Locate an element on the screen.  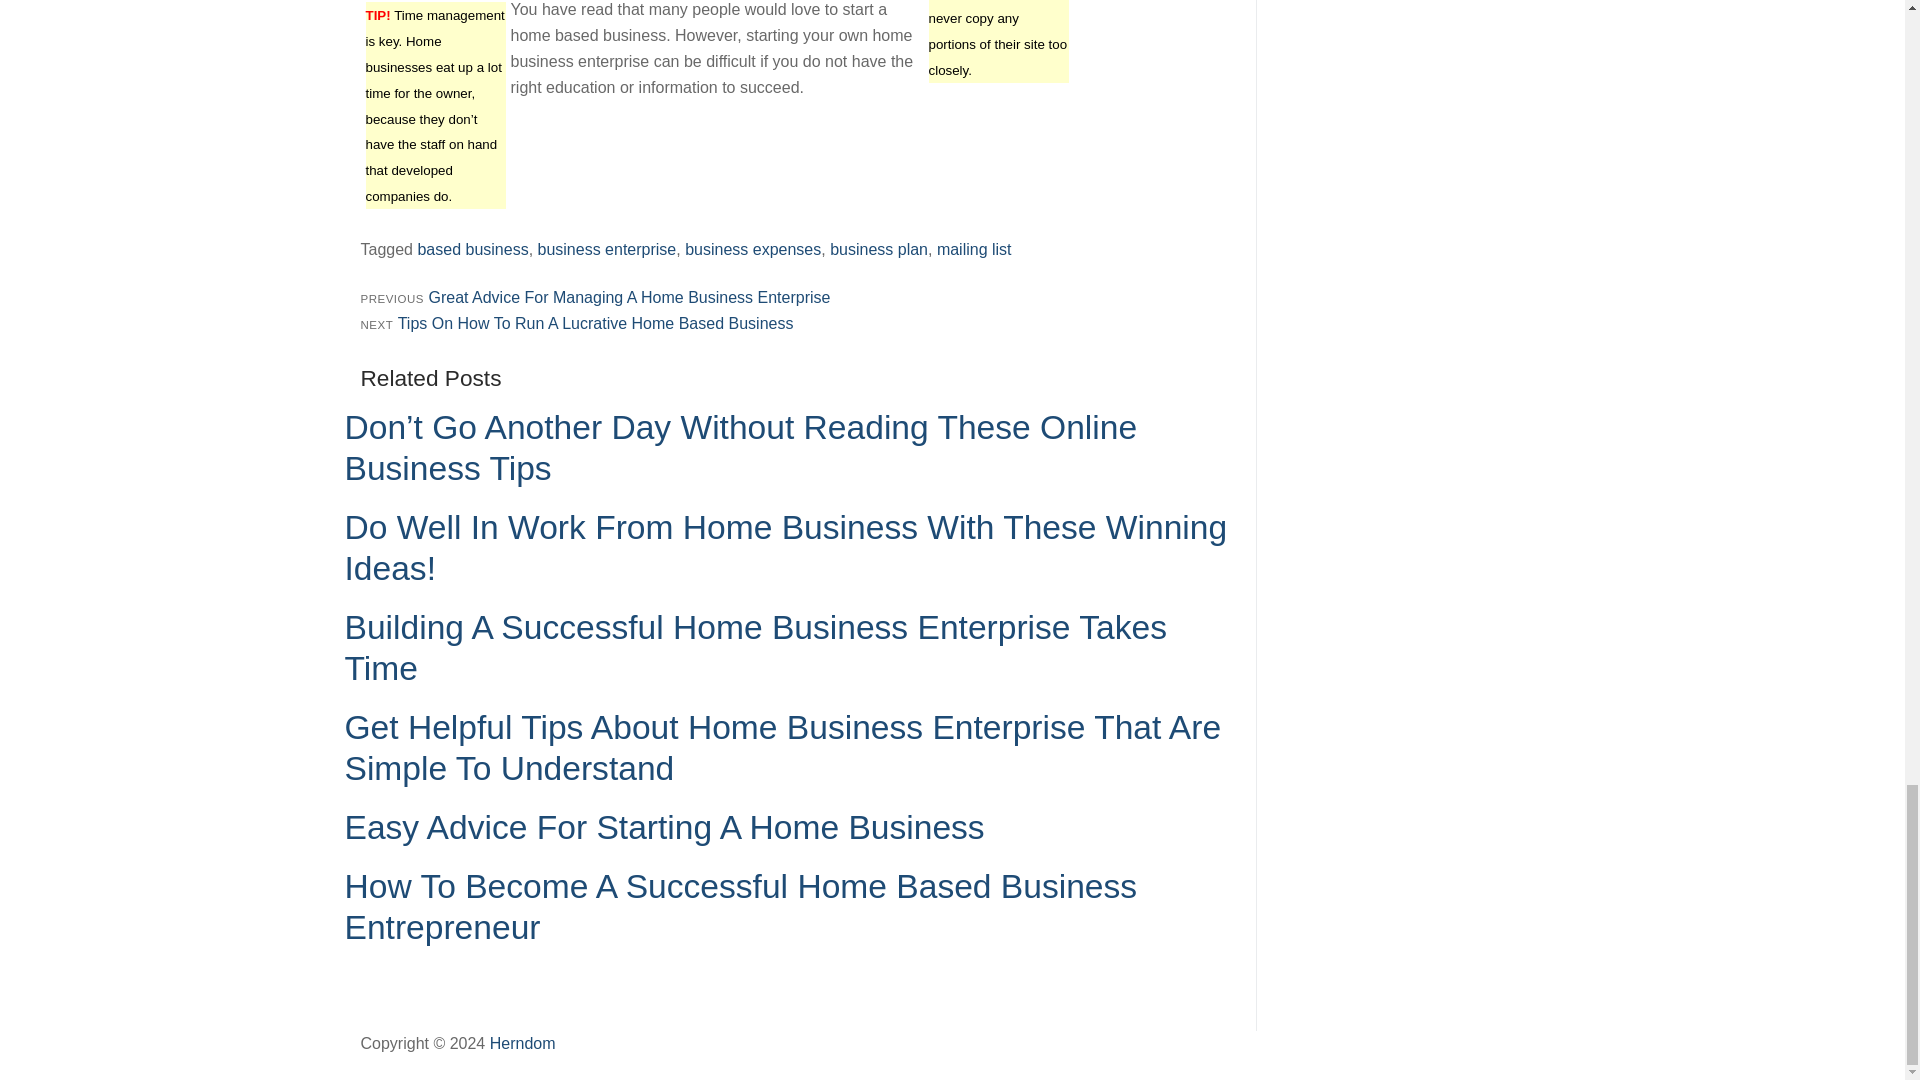
based business is located at coordinates (472, 249).